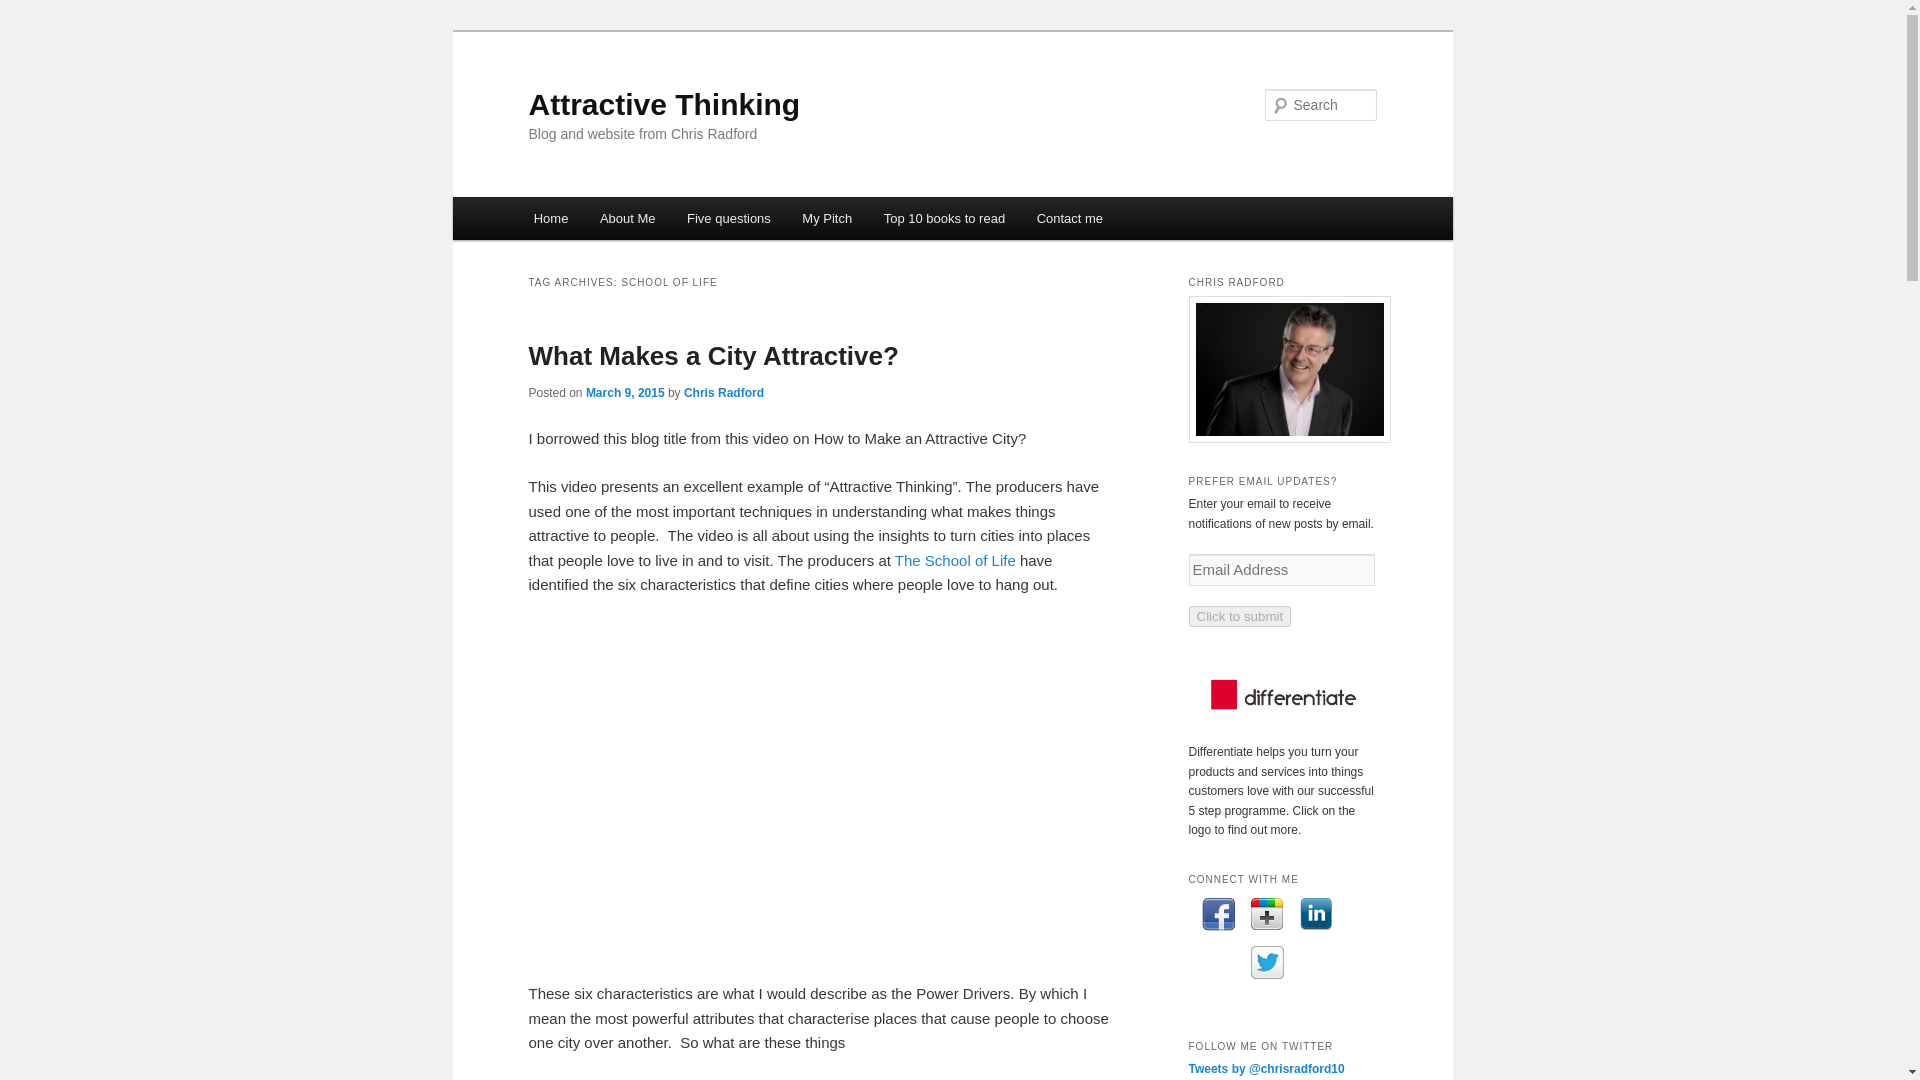  I want to click on My Pitch, so click(827, 218).